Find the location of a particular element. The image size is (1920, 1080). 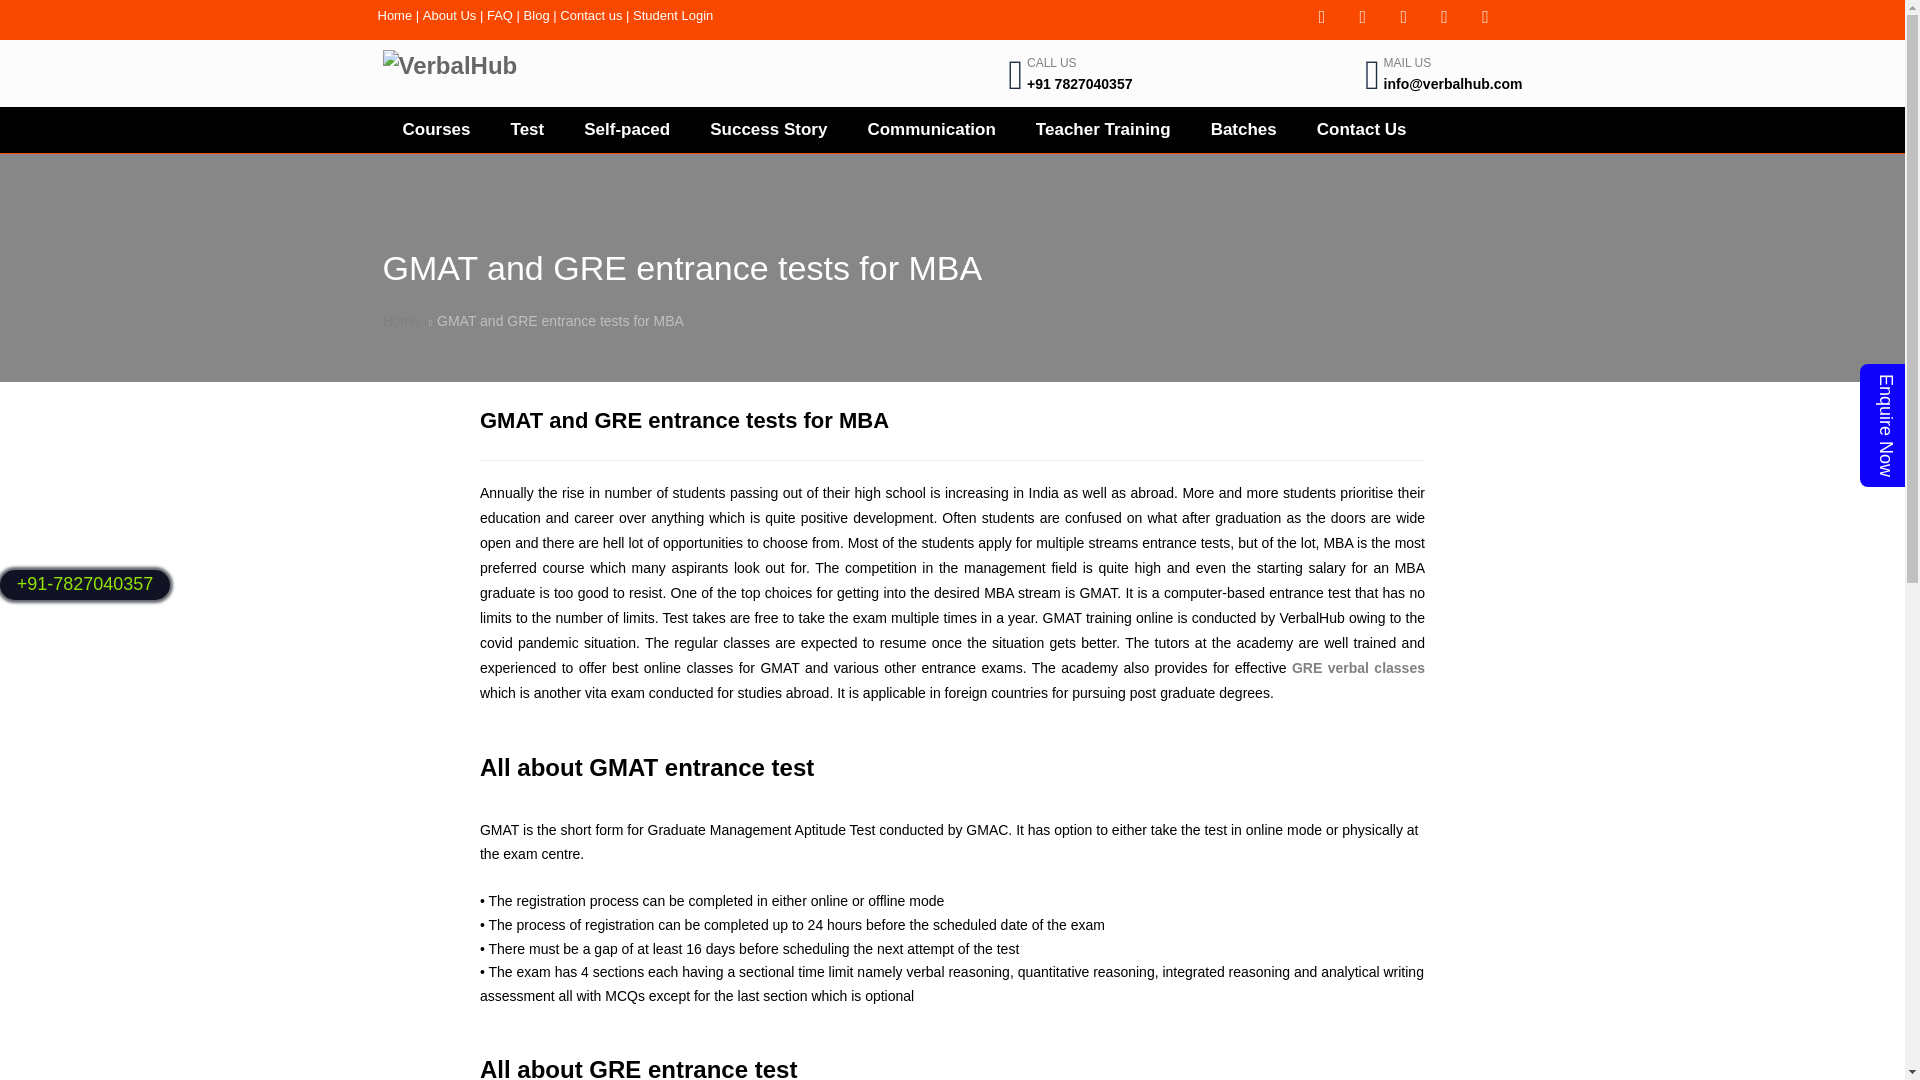

Contact us is located at coordinates (591, 14).